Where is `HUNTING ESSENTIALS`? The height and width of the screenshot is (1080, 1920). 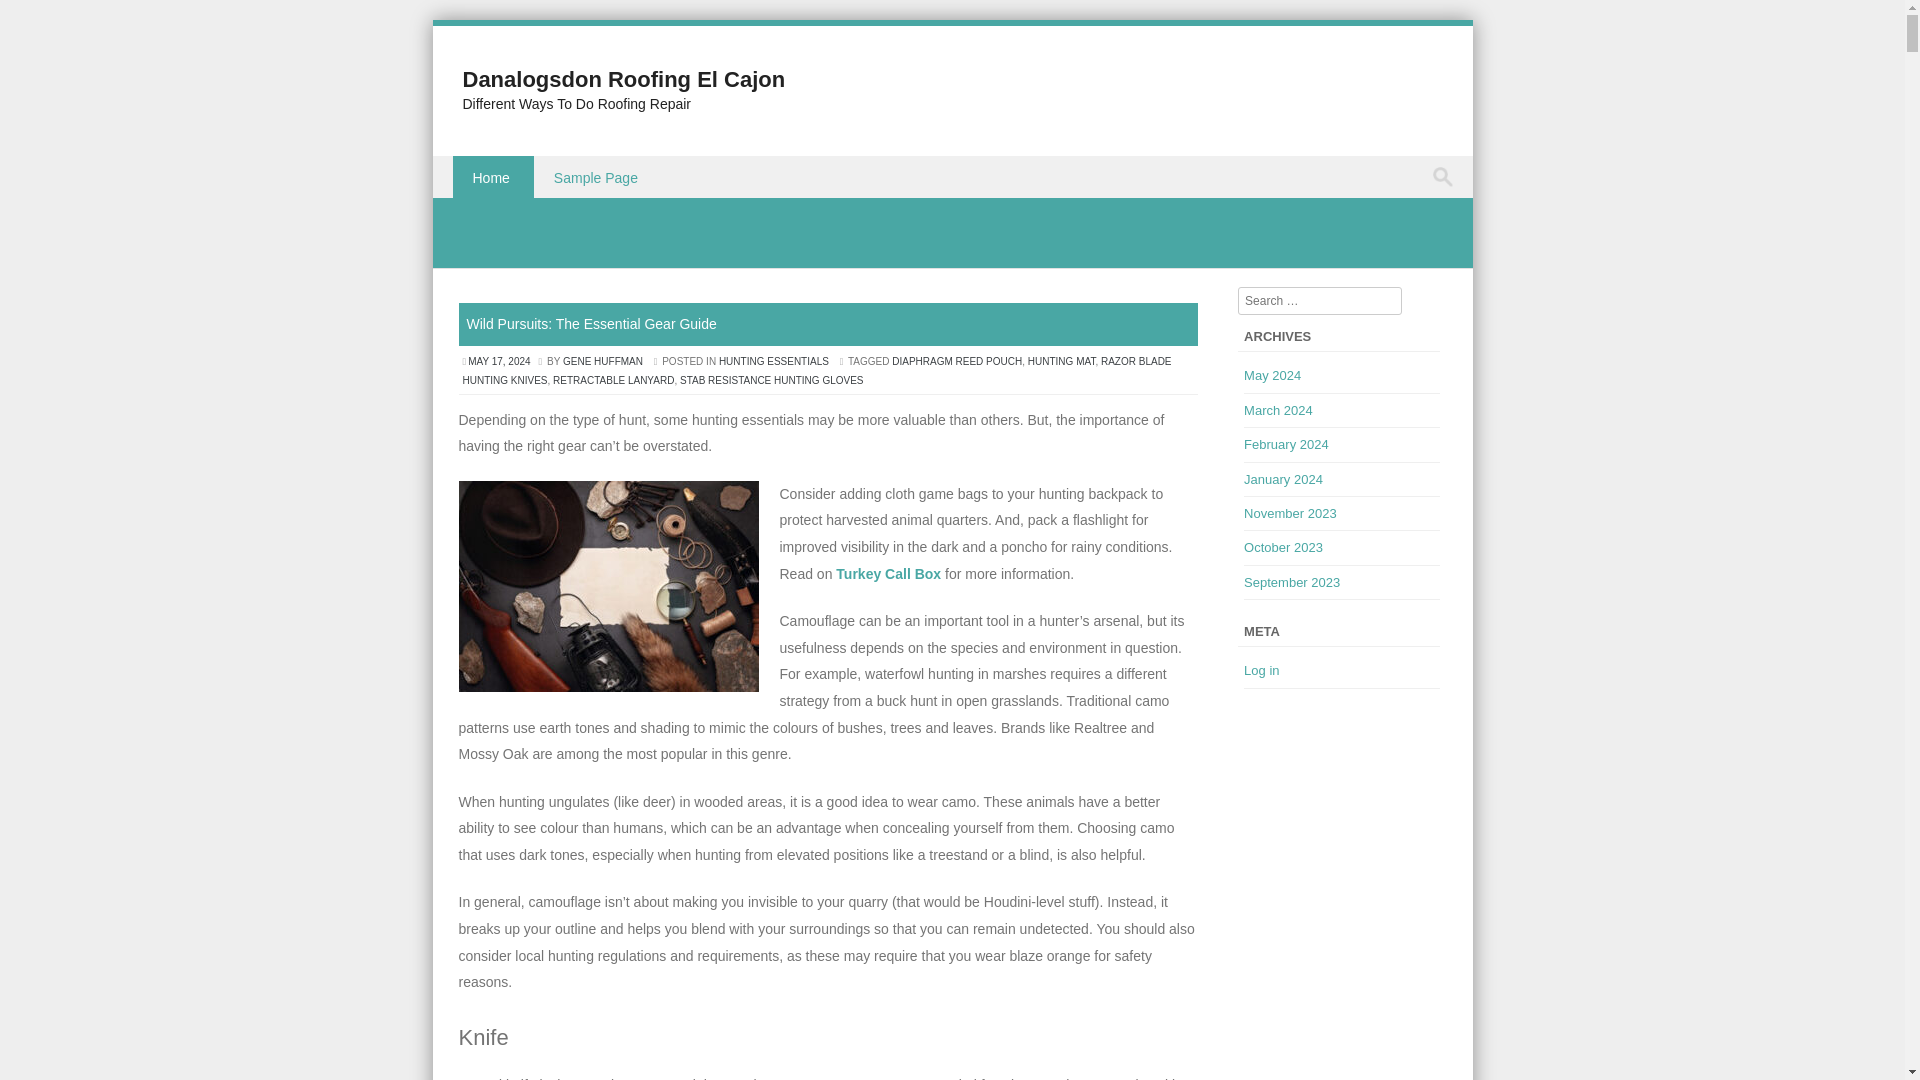
HUNTING ESSENTIALS is located at coordinates (774, 362).